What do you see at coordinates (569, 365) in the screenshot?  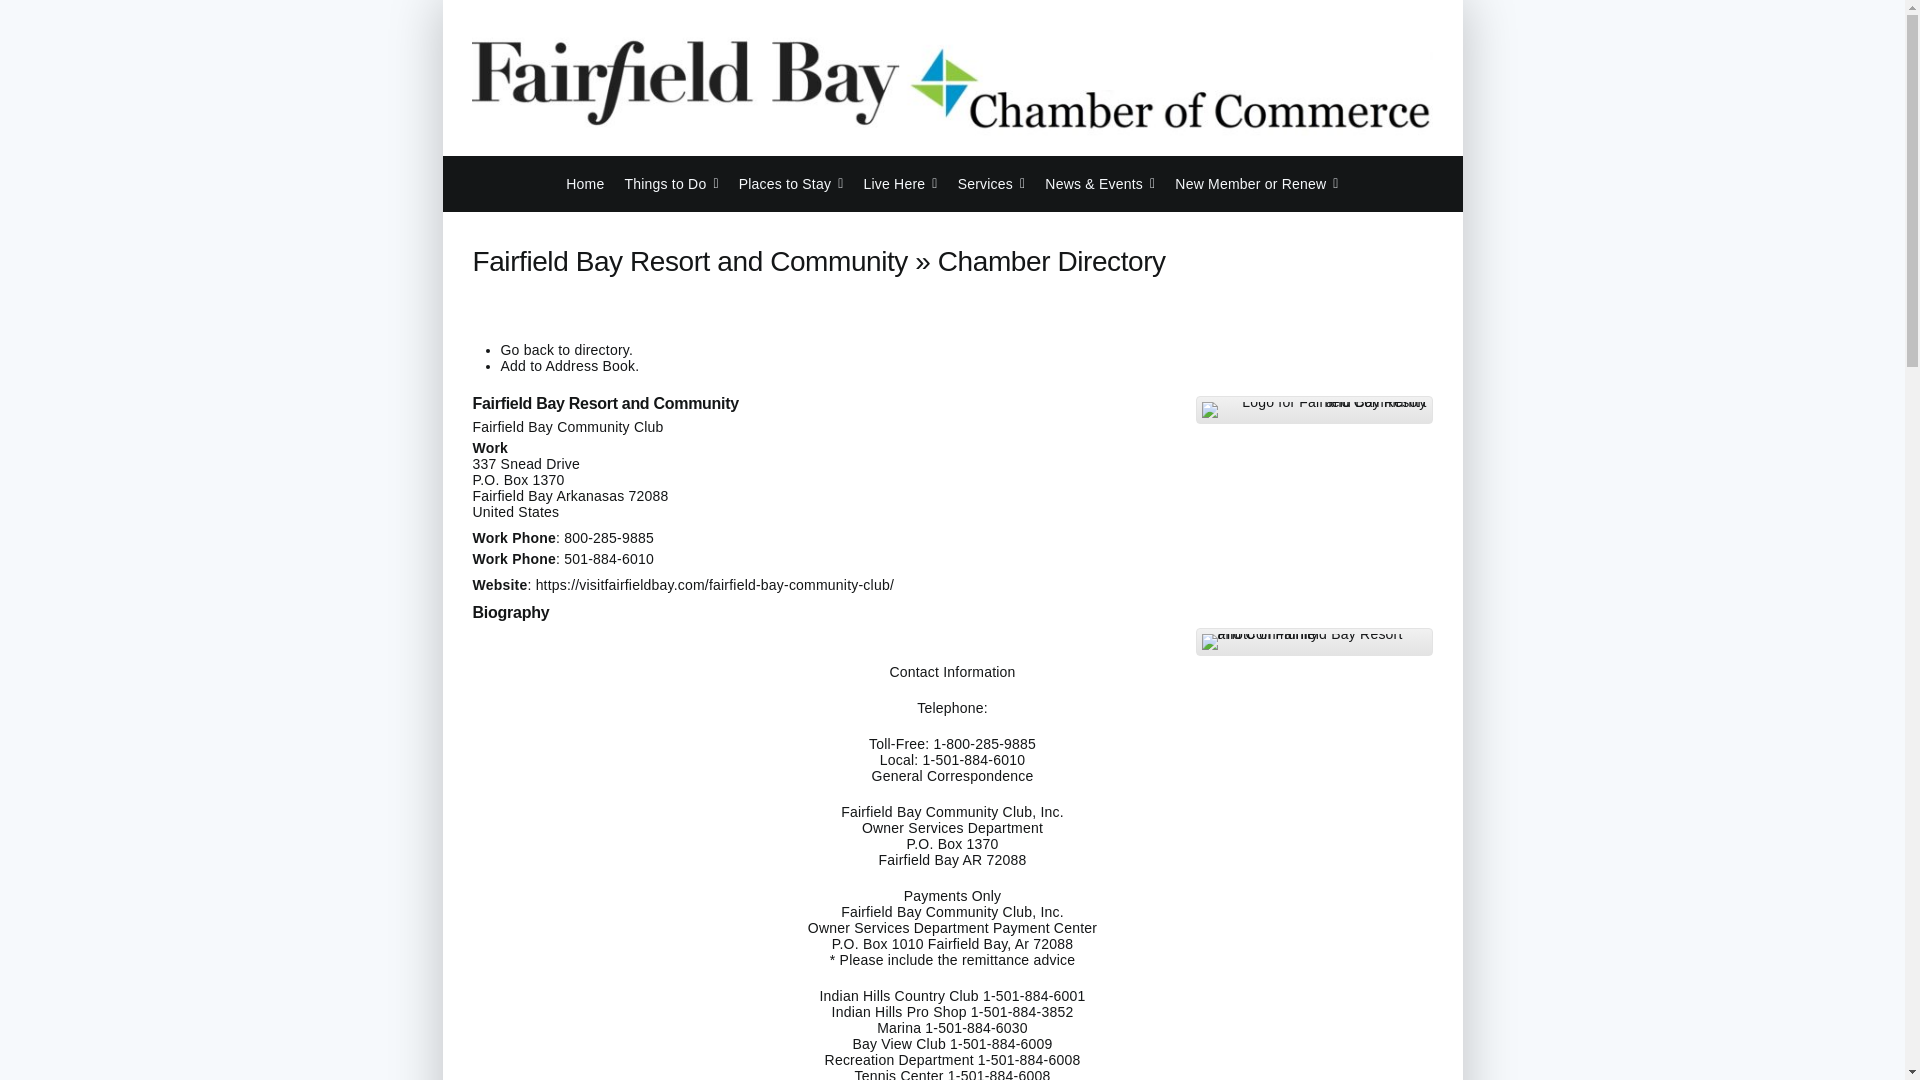 I see `Download vCard` at bounding box center [569, 365].